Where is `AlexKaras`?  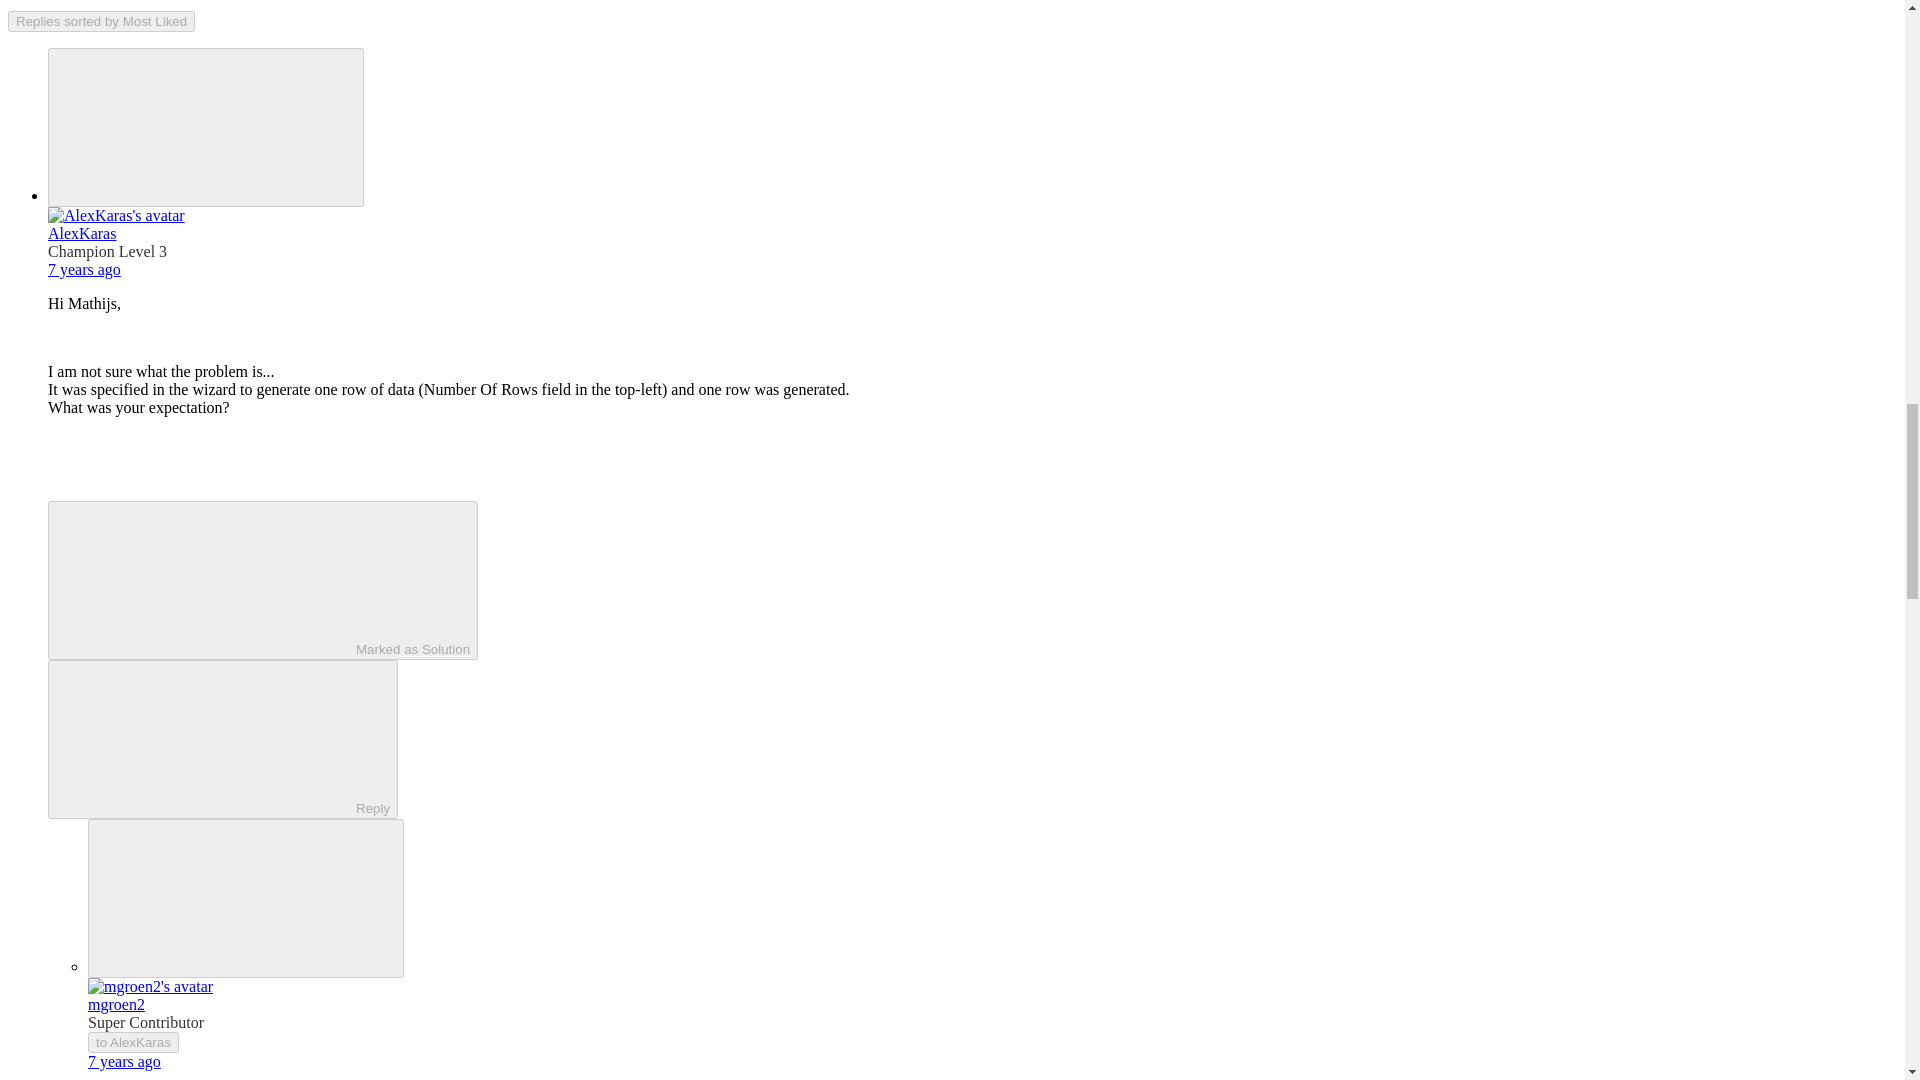
AlexKaras is located at coordinates (82, 232).